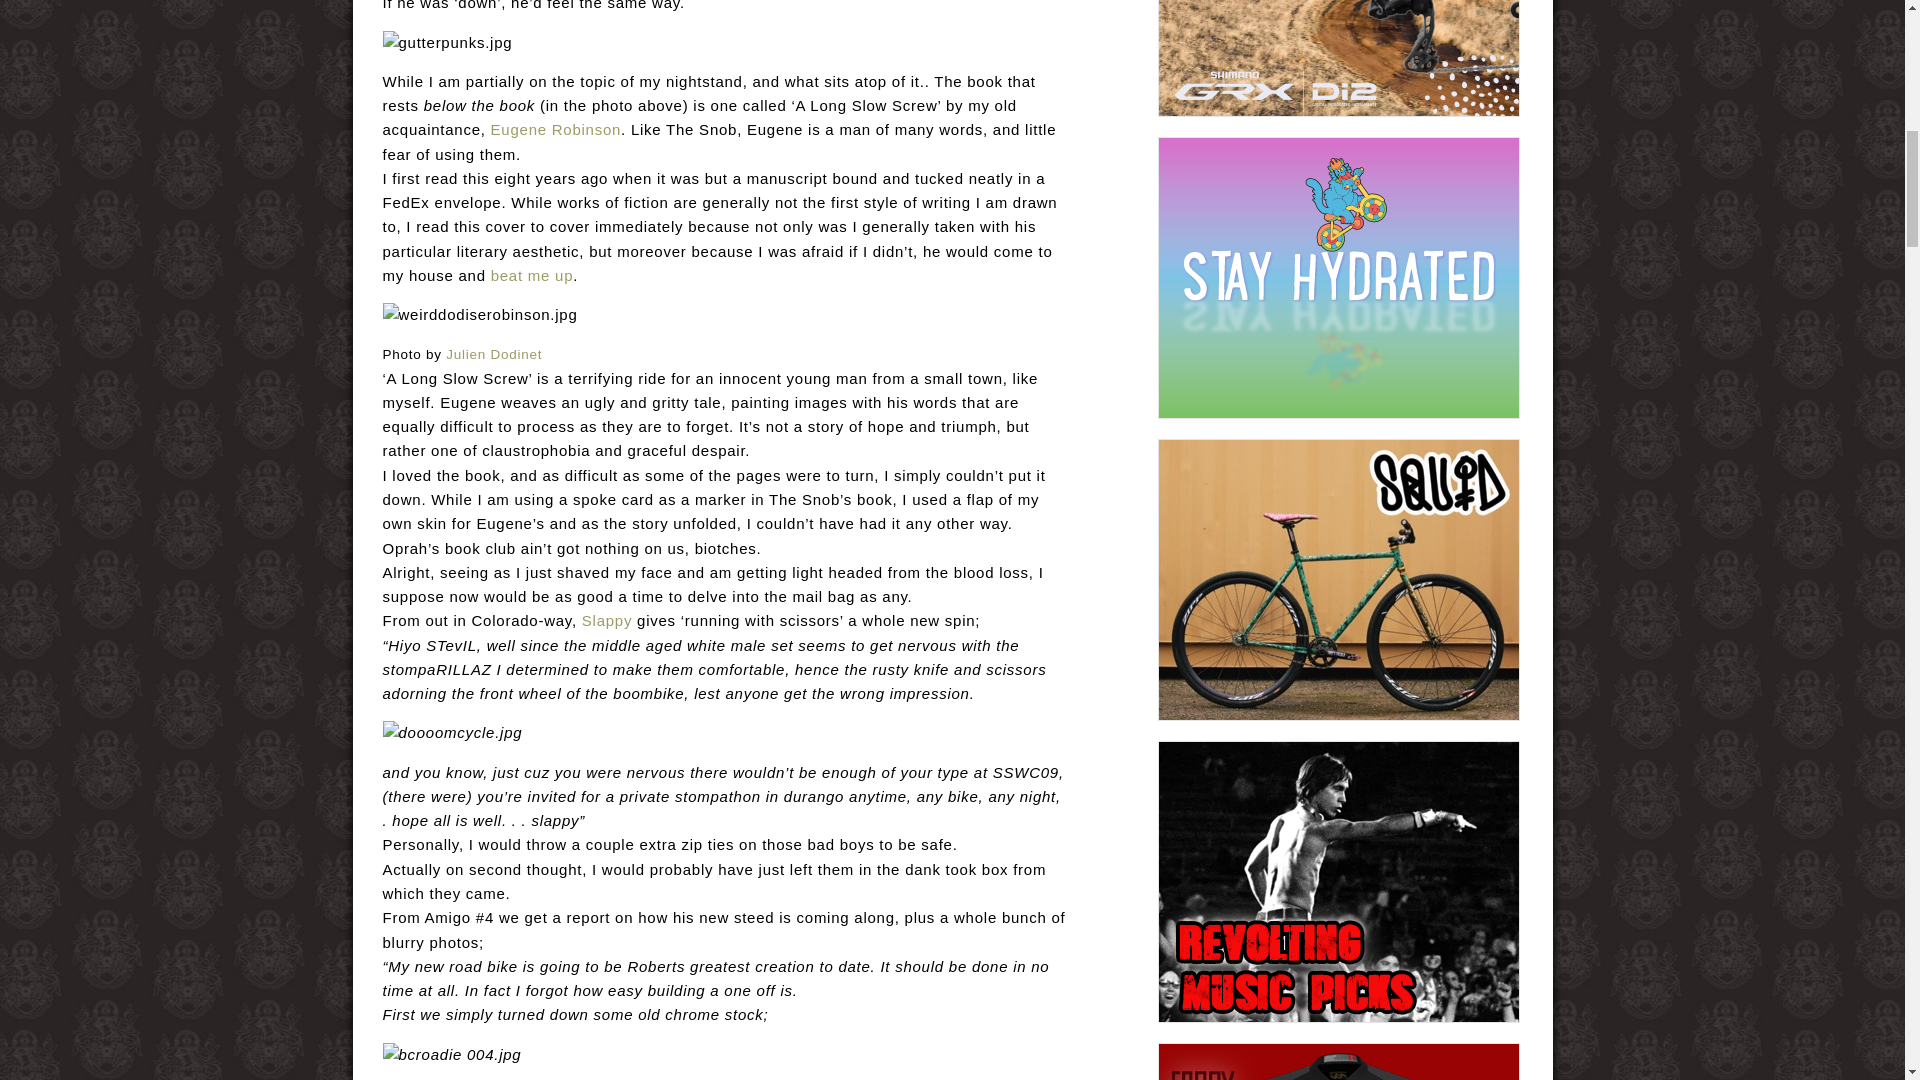 Image resolution: width=1920 pixels, height=1080 pixels. What do you see at coordinates (556, 129) in the screenshot?
I see `Eugene Robinson` at bounding box center [556, 129].